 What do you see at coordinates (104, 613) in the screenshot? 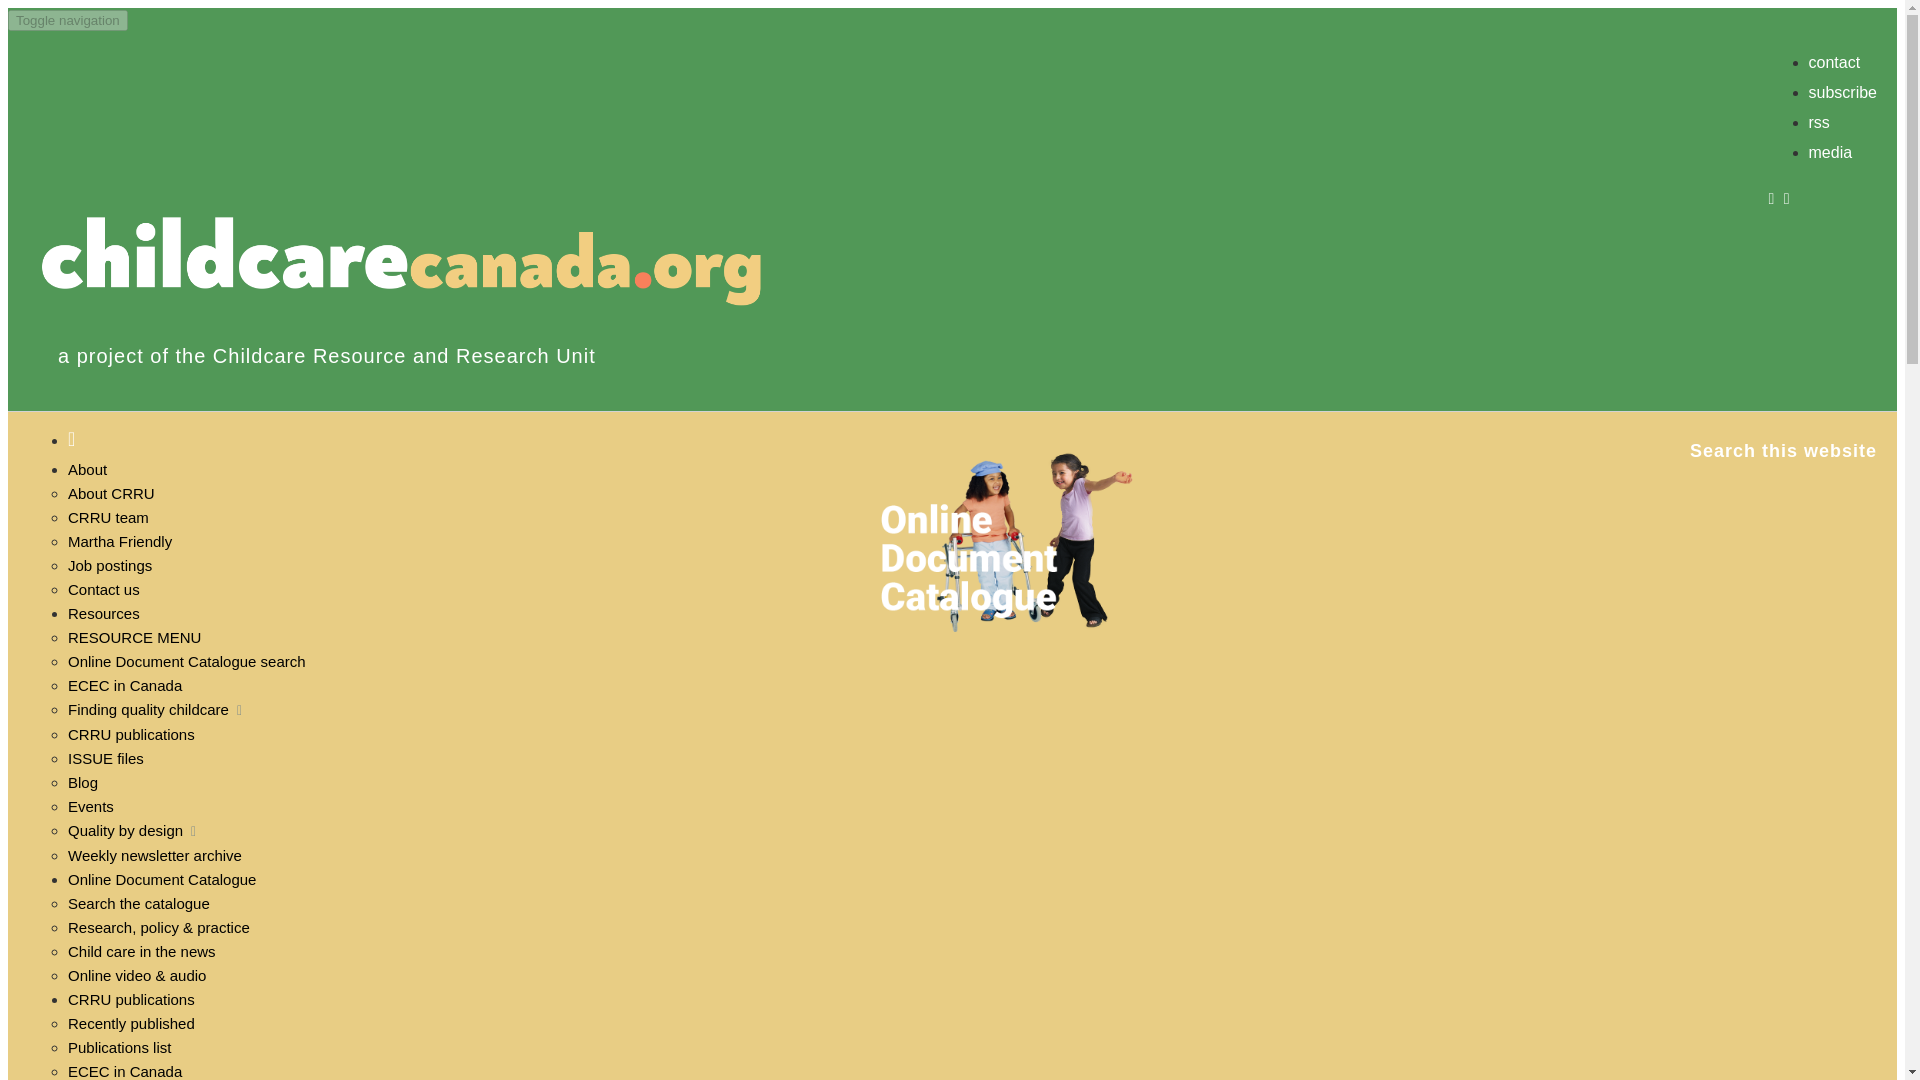
I see `Browse key CRRU resource areas` at bounding box center [104, 613].